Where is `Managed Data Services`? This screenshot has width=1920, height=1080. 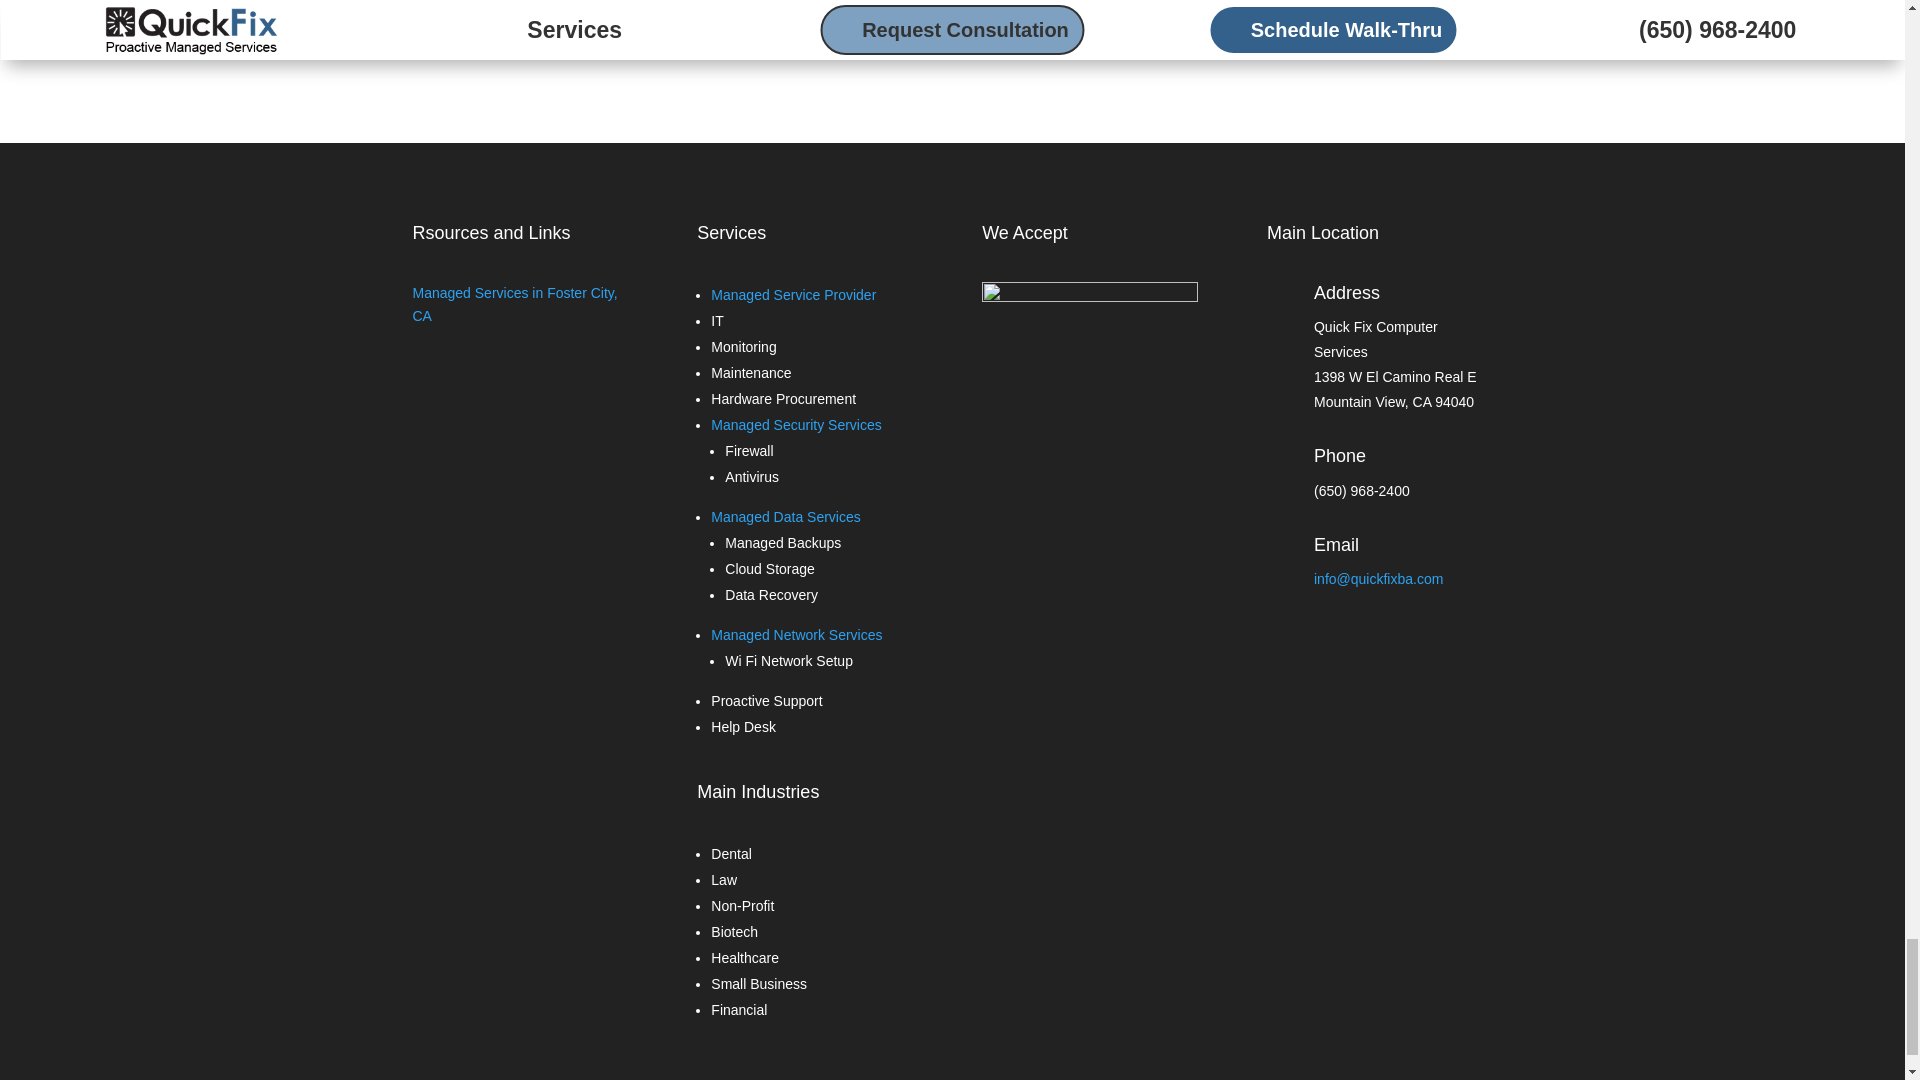
Managed Data Services is located at coordinates (785, 516).